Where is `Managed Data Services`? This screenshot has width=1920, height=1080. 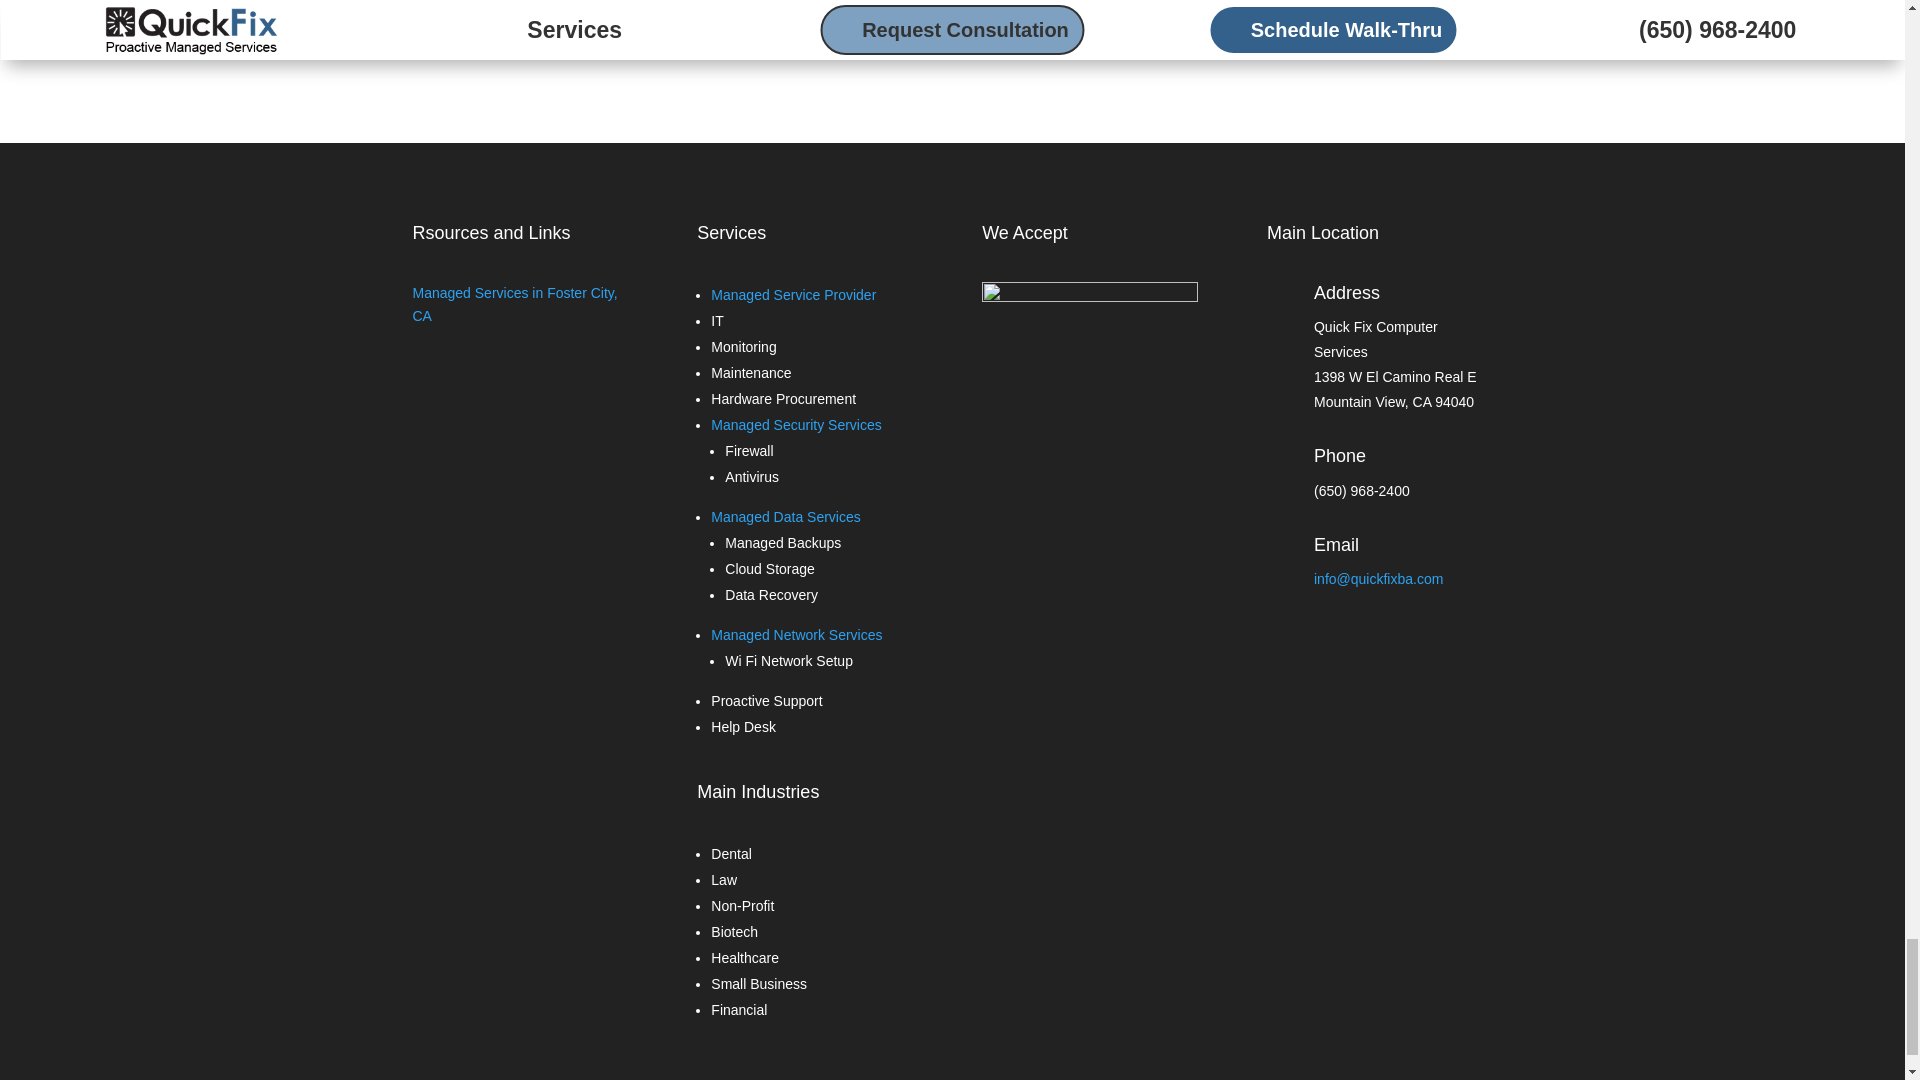
Managed Data Services is located at coordinates (785, 516).